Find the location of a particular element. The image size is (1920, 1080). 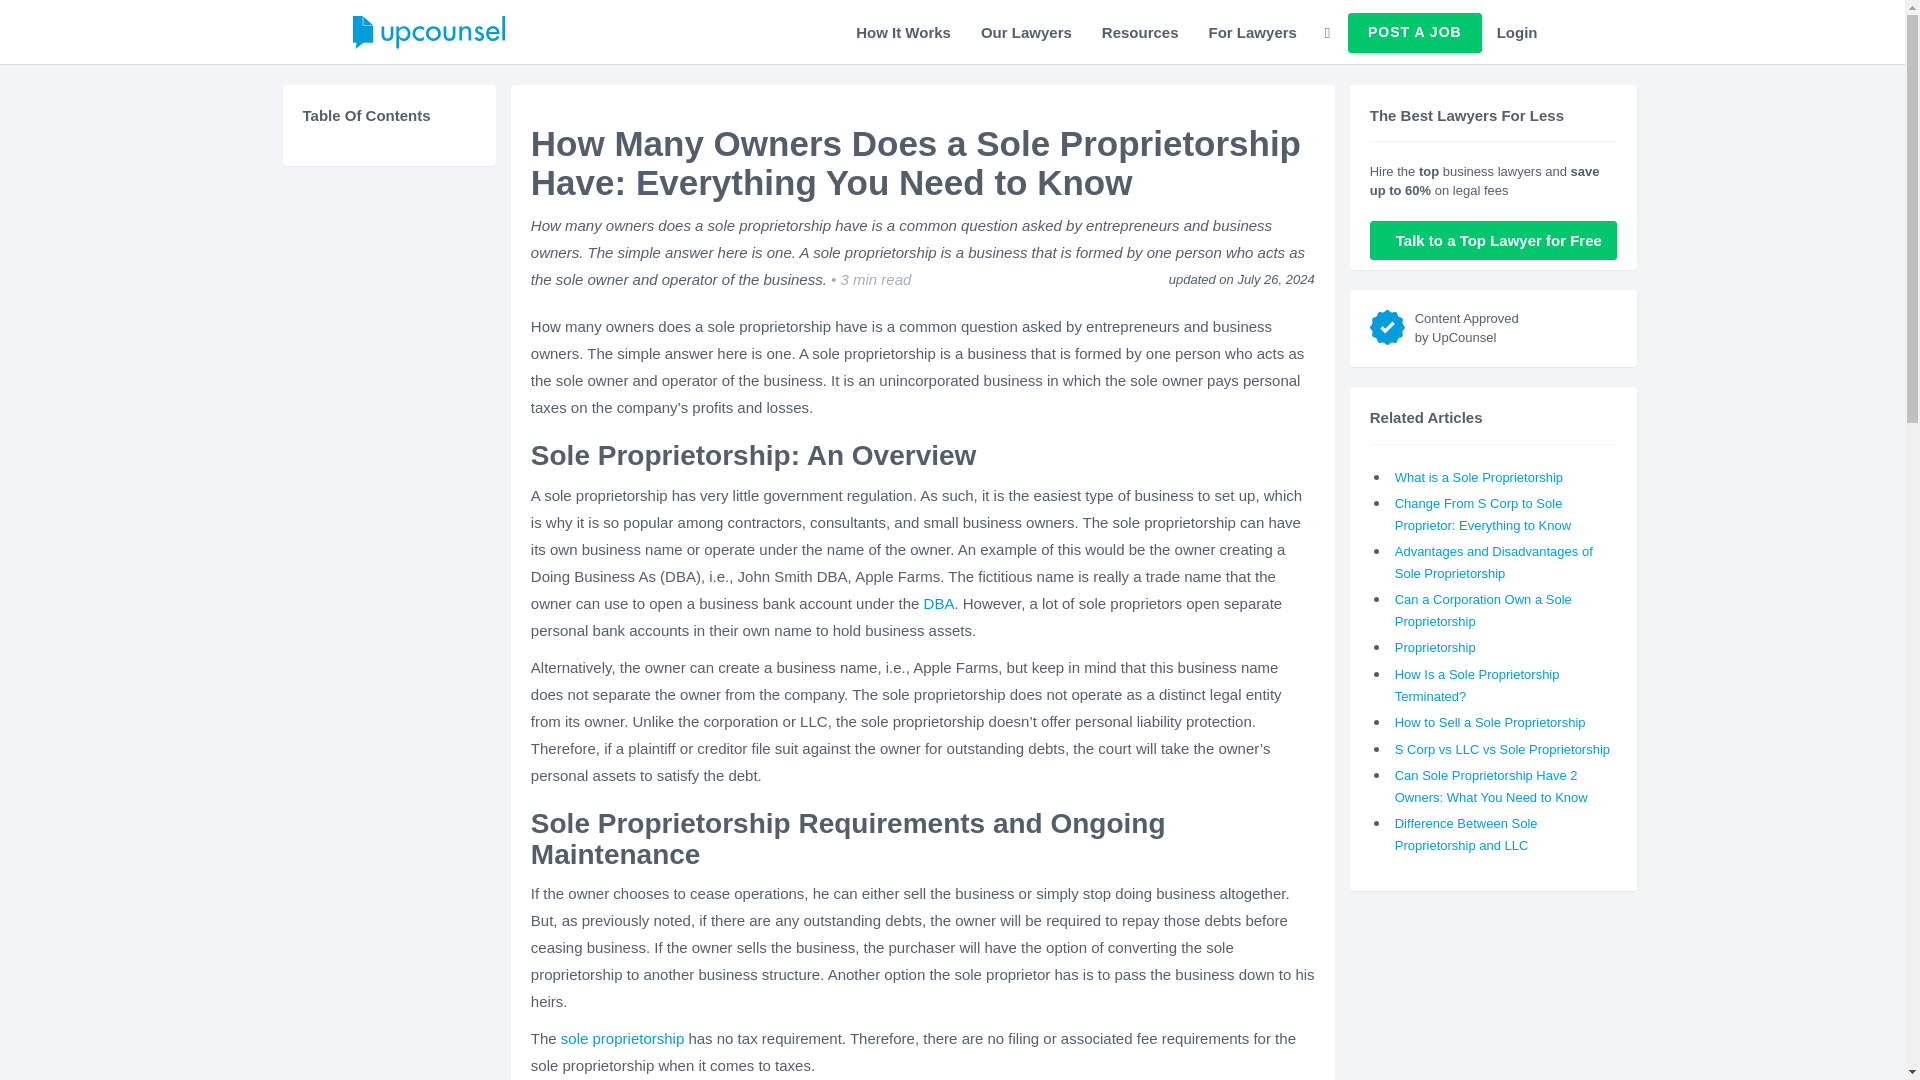

What is a Sole Proprietorship is located at coordinates (1478, 476).